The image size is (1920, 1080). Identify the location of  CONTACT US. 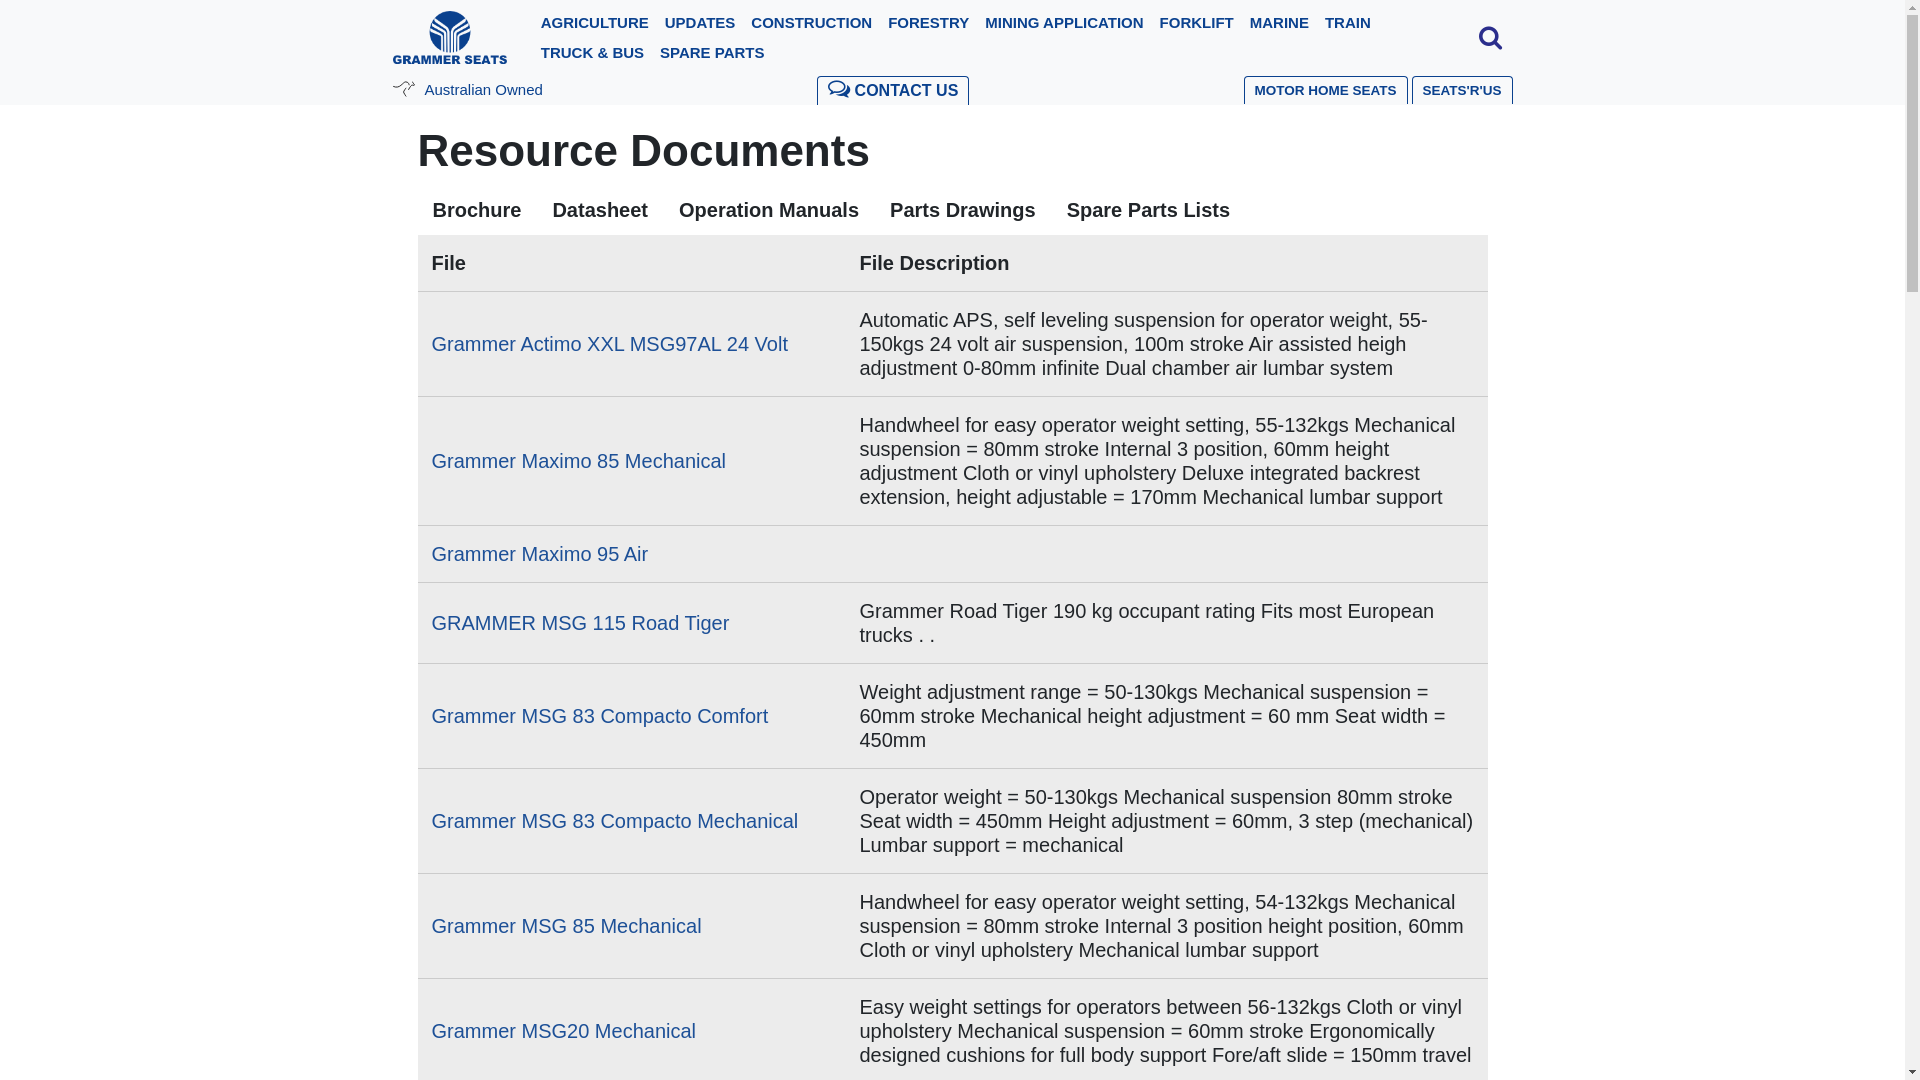
(893, 90).